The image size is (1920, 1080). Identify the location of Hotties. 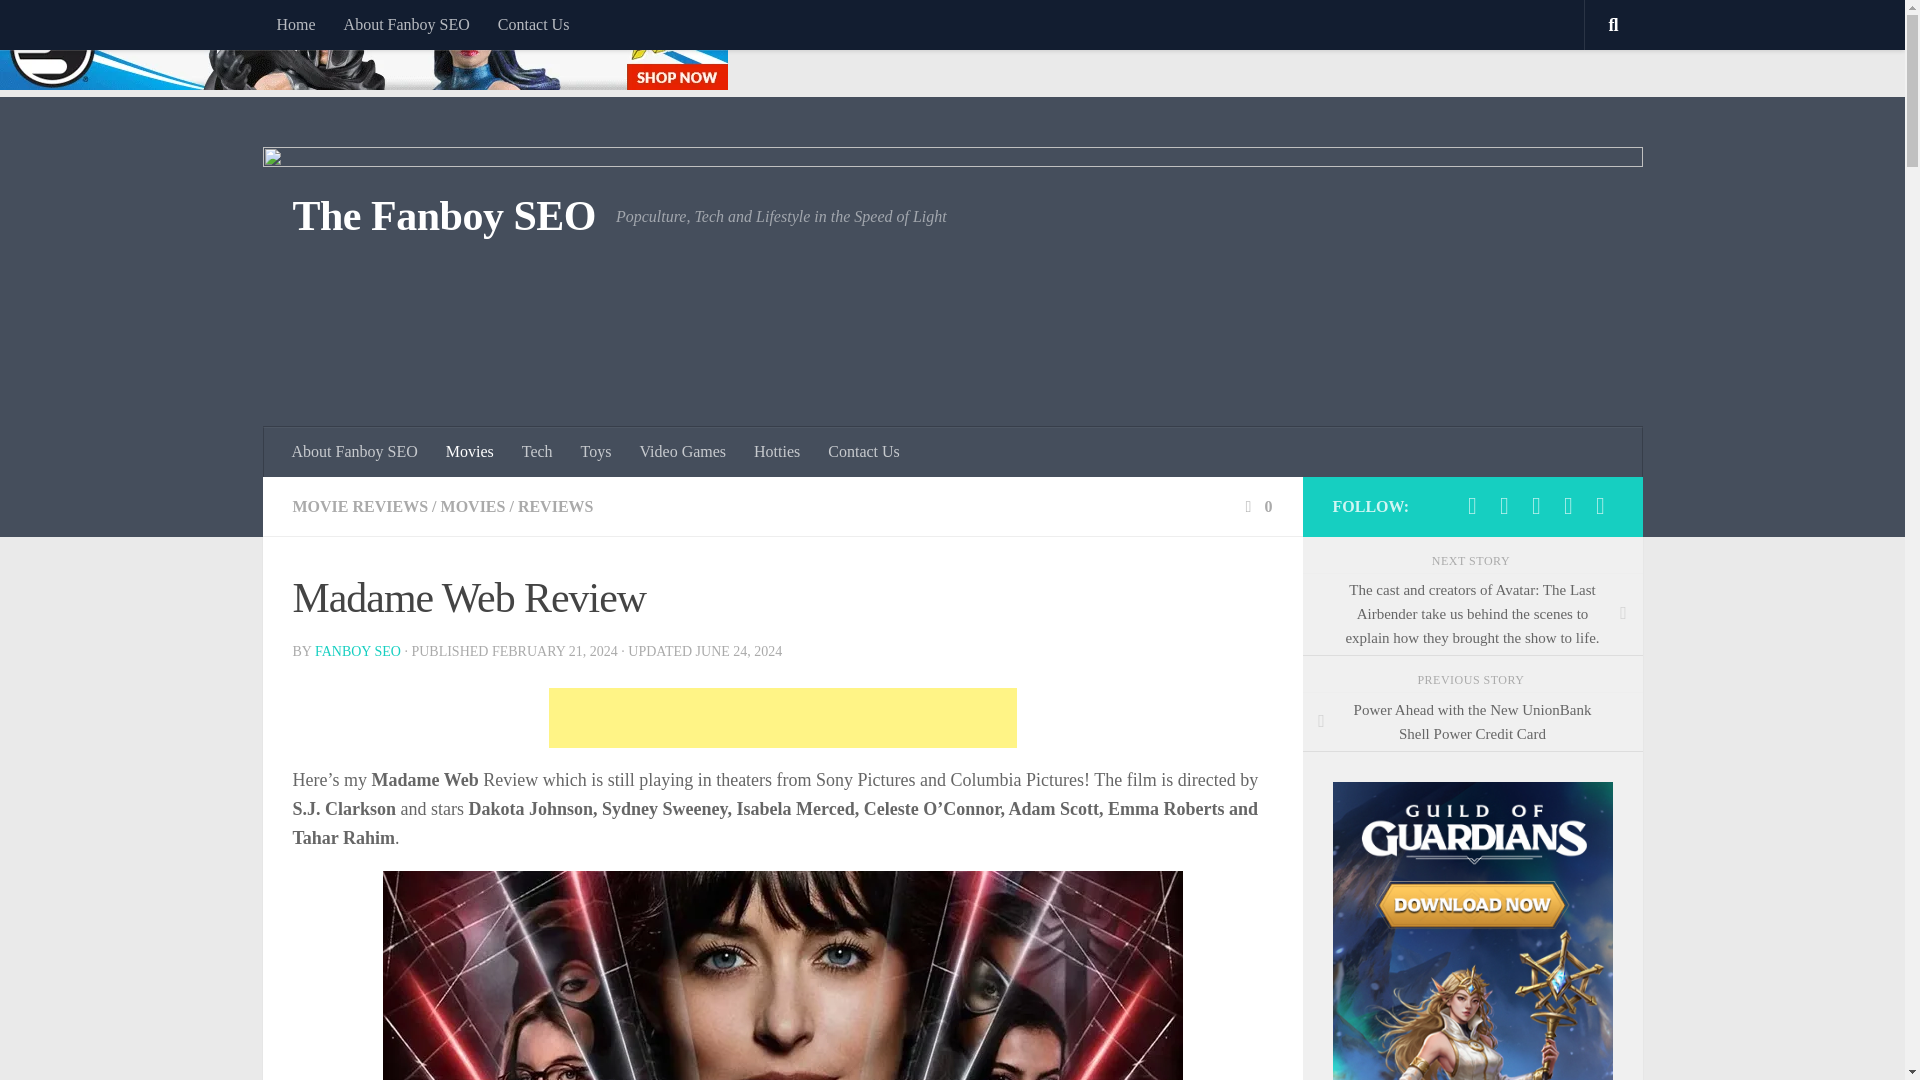
(776, 452).